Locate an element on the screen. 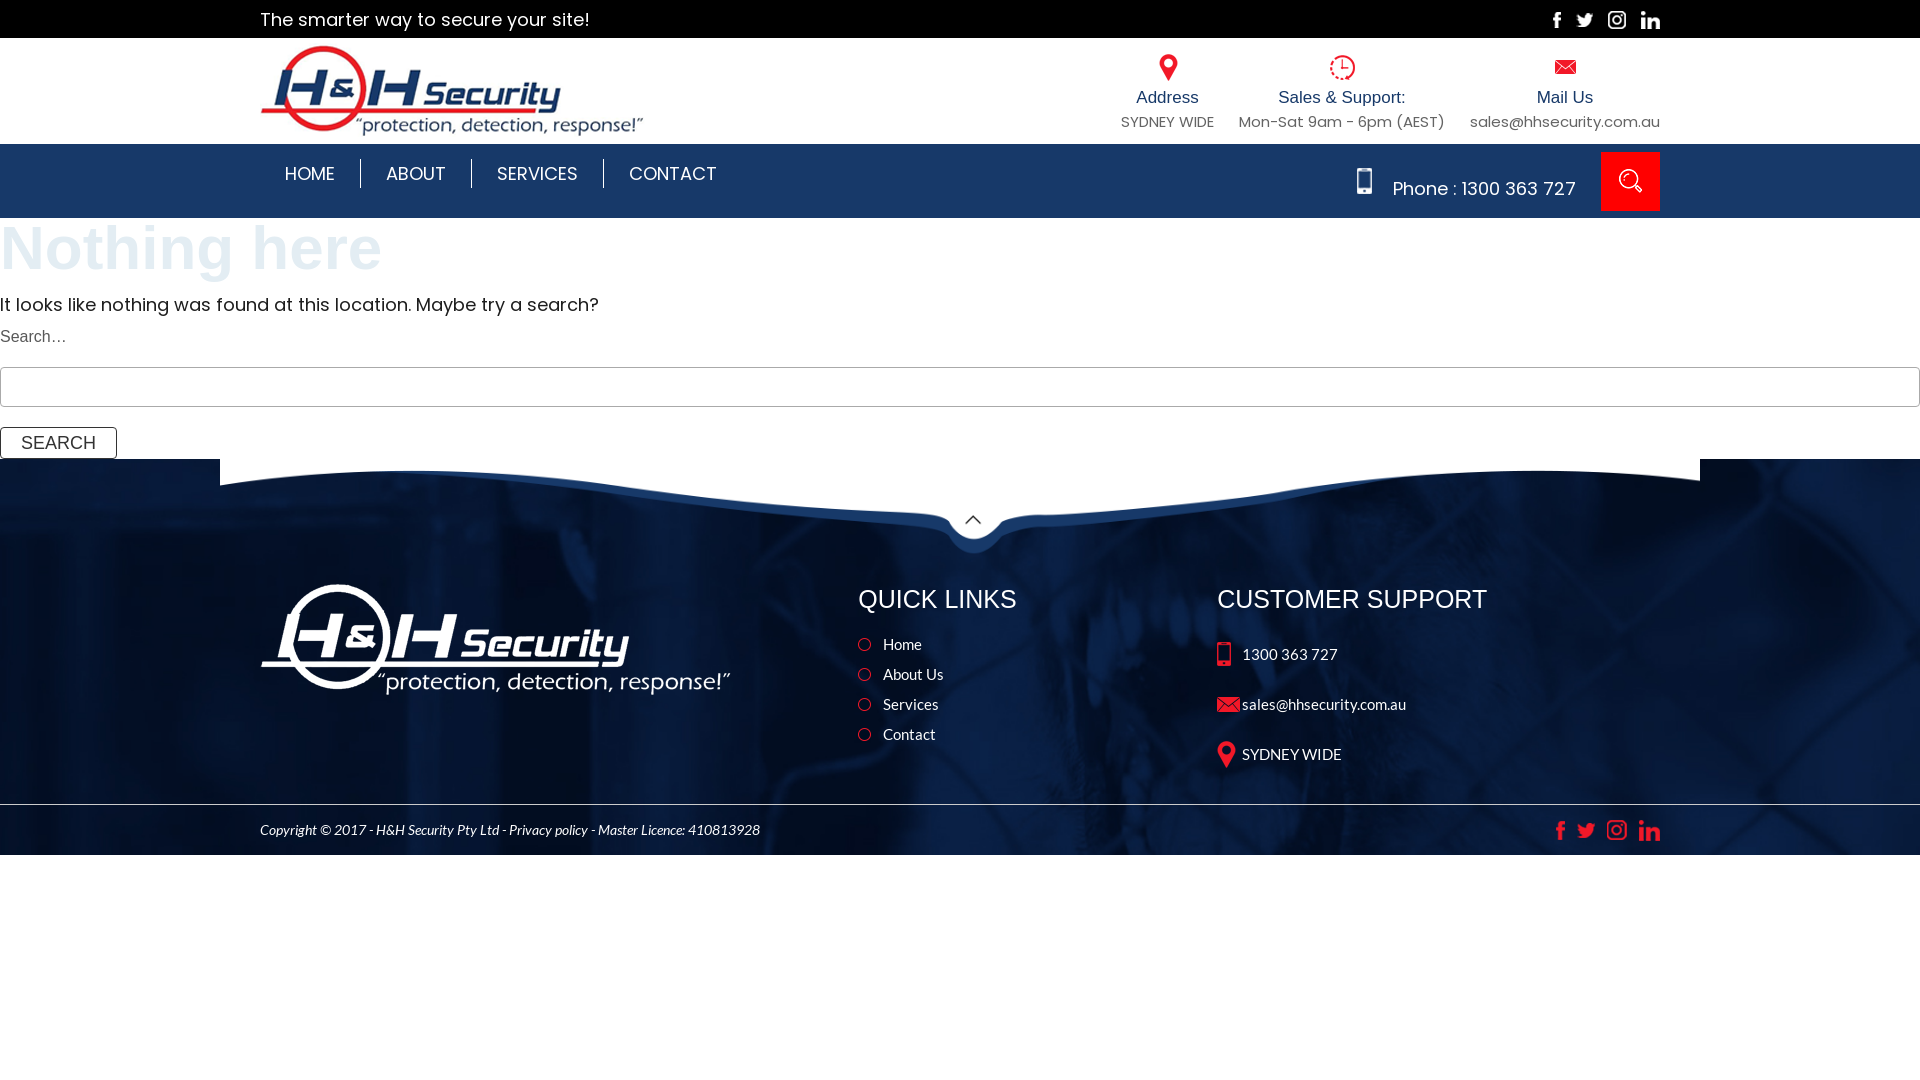  ABOUT is located at coordinates (416, 174).